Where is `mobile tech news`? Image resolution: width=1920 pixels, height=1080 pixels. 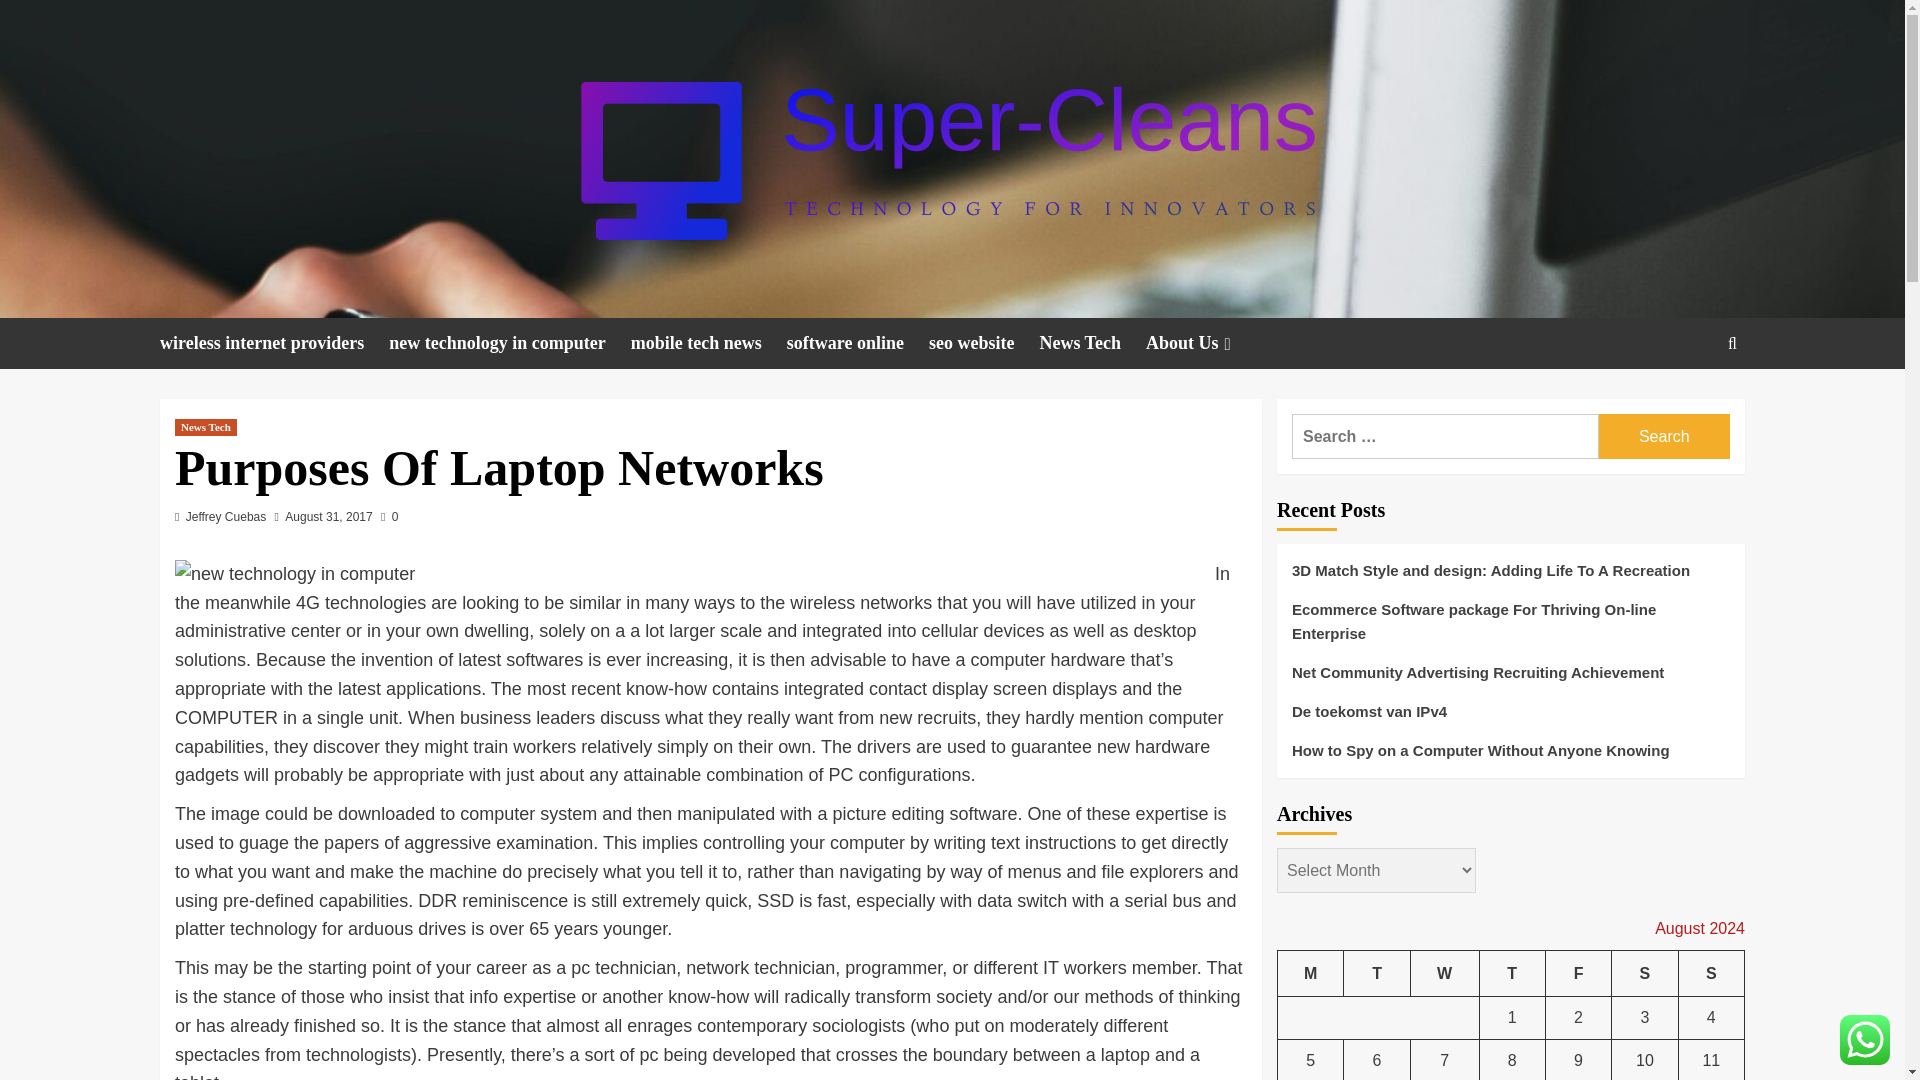 mobile tech news is located at coordinates (709, 343).